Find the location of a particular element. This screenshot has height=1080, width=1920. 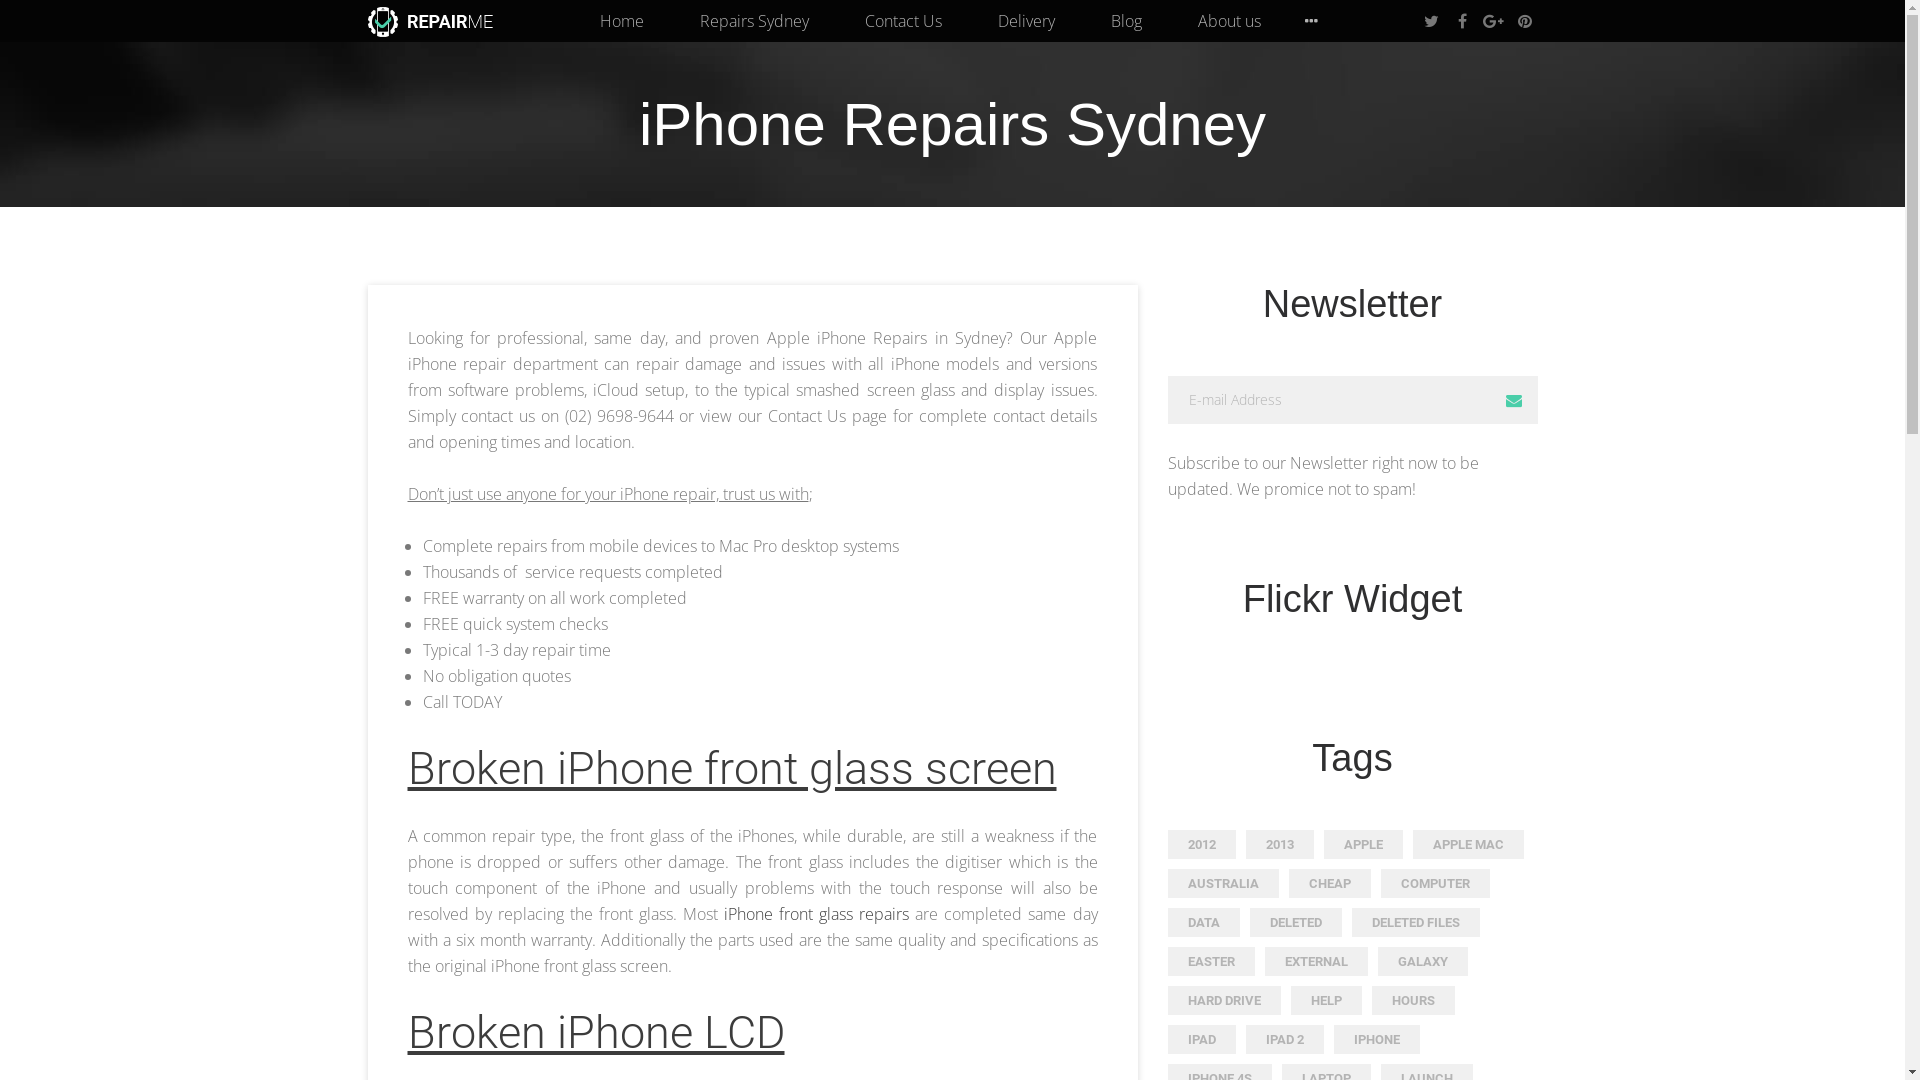

IPHONE is located at coordinates (1377, 1040).